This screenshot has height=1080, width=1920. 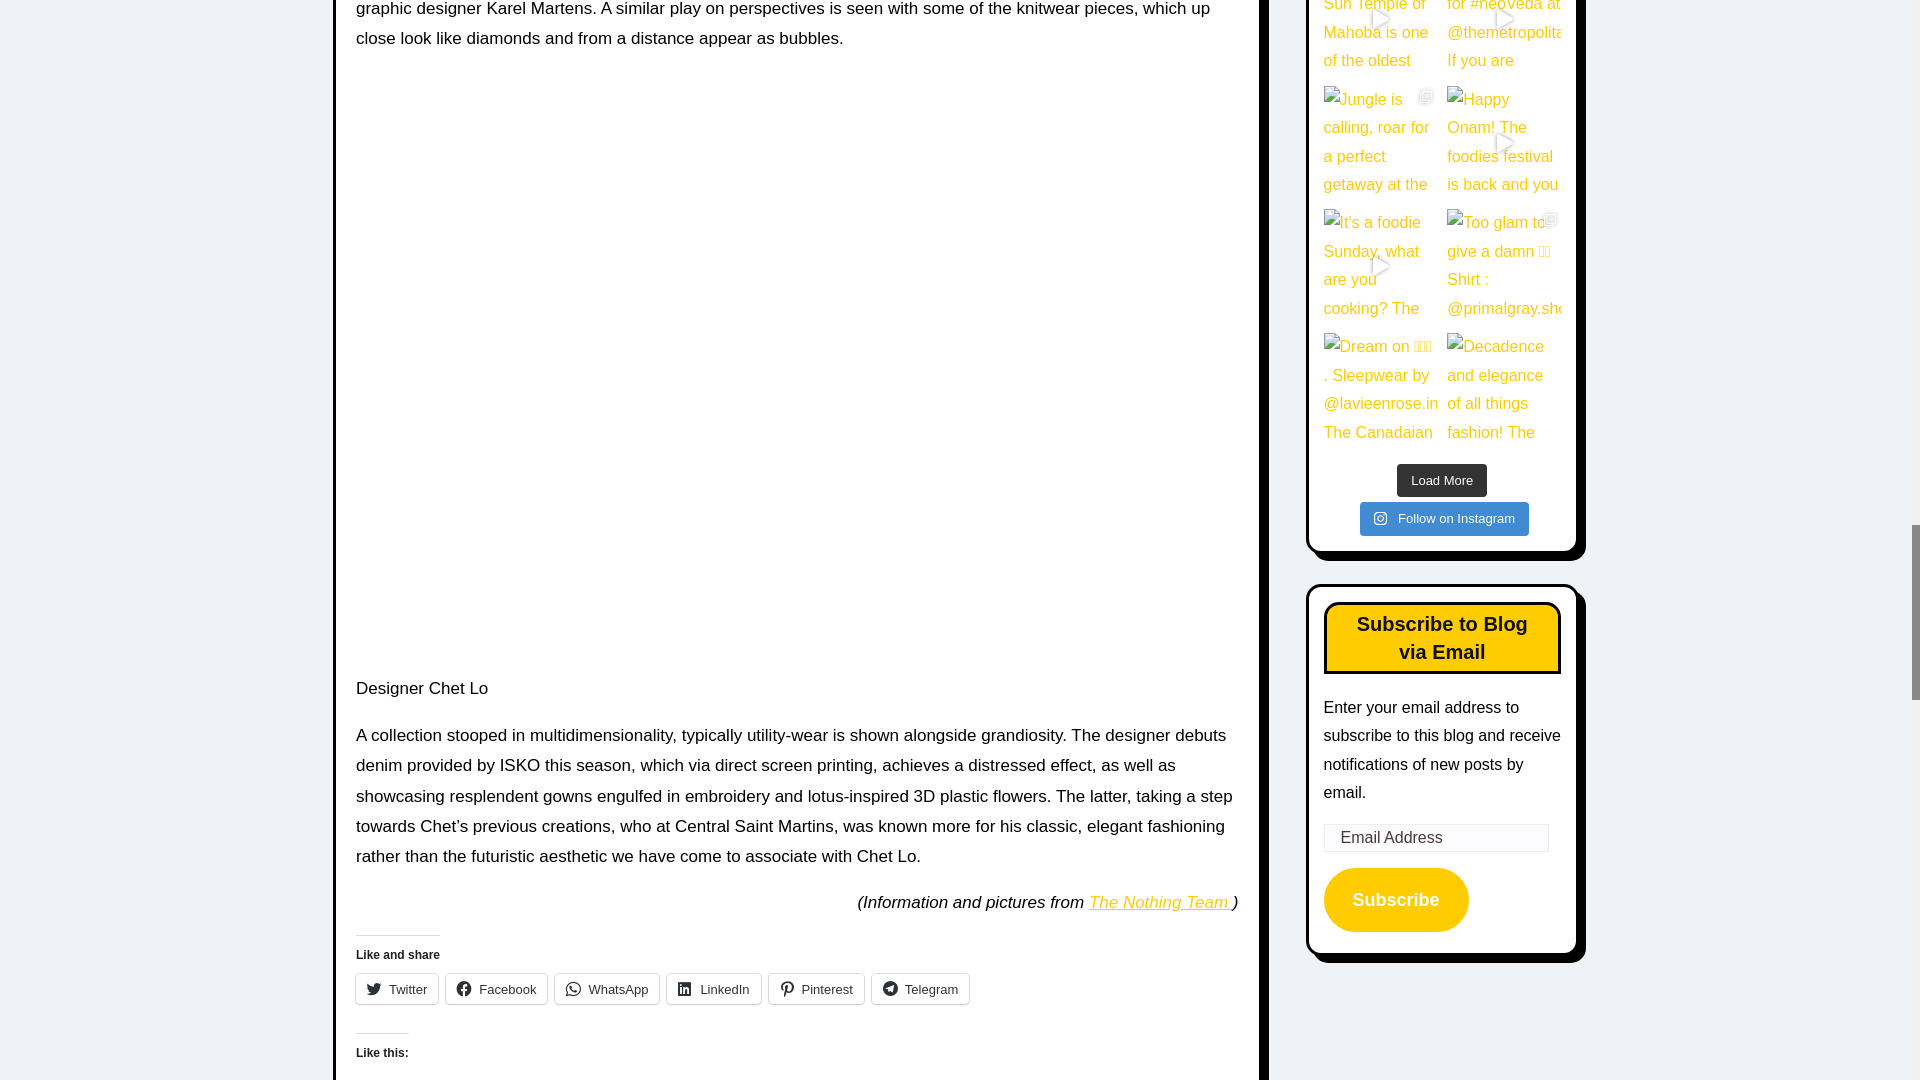 What do you see at coordinates (496, 989) in the screenshot?
I see `Click to share on Facebook` at bounding box center [496, 989].